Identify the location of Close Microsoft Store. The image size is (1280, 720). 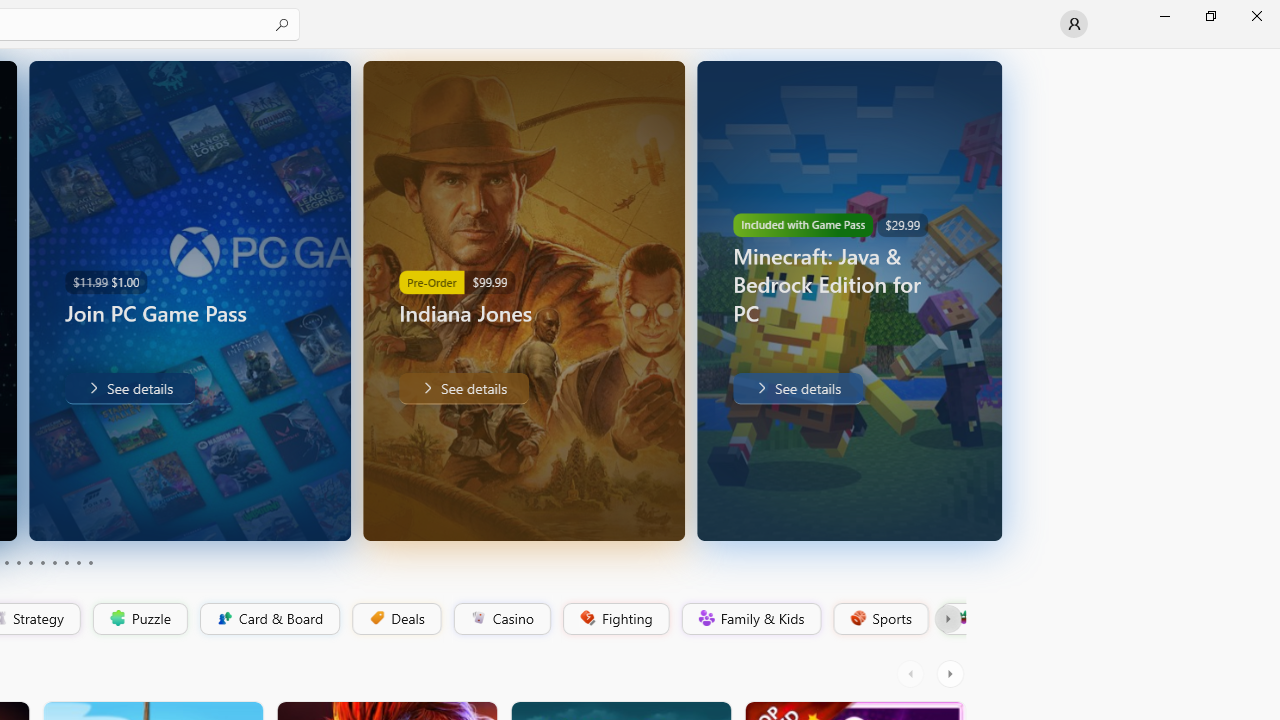
(1256, 16).